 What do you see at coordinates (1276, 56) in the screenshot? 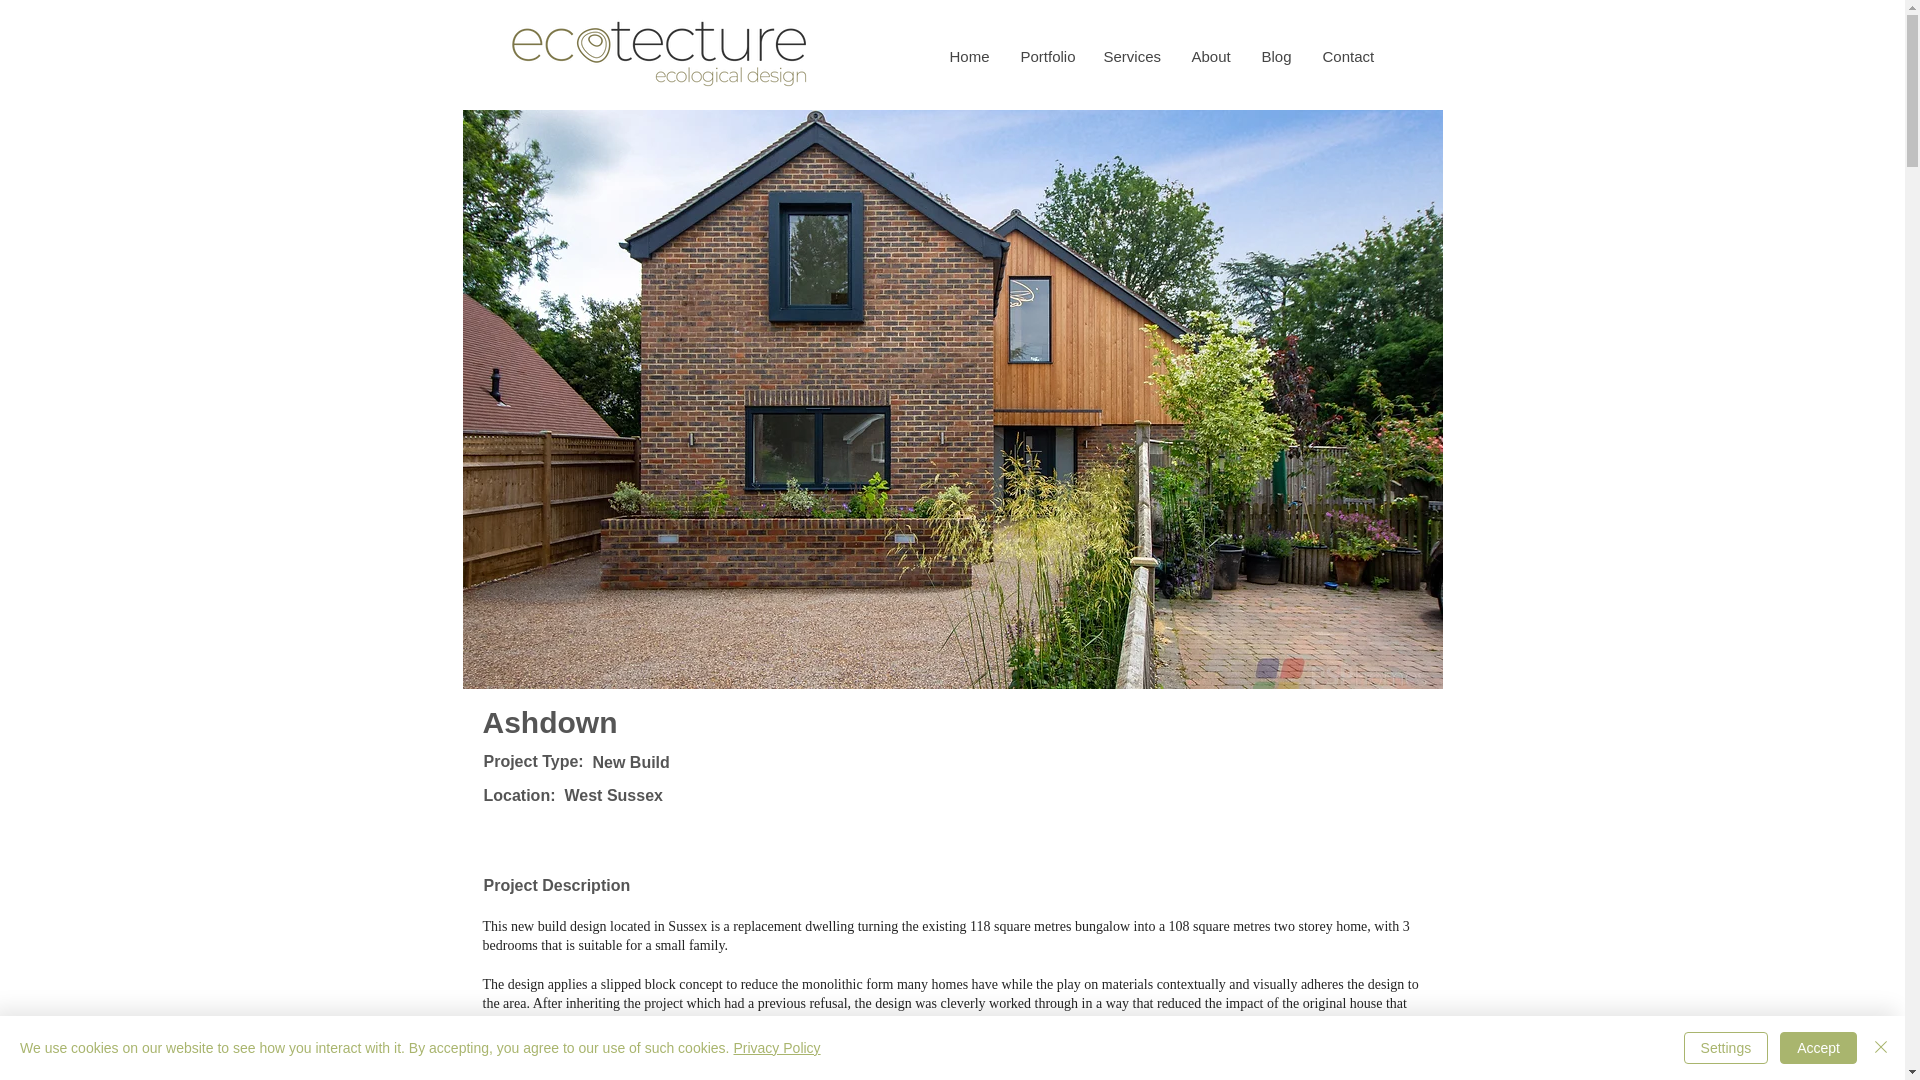
I see `Blog` at bounding box center [1276, 56].